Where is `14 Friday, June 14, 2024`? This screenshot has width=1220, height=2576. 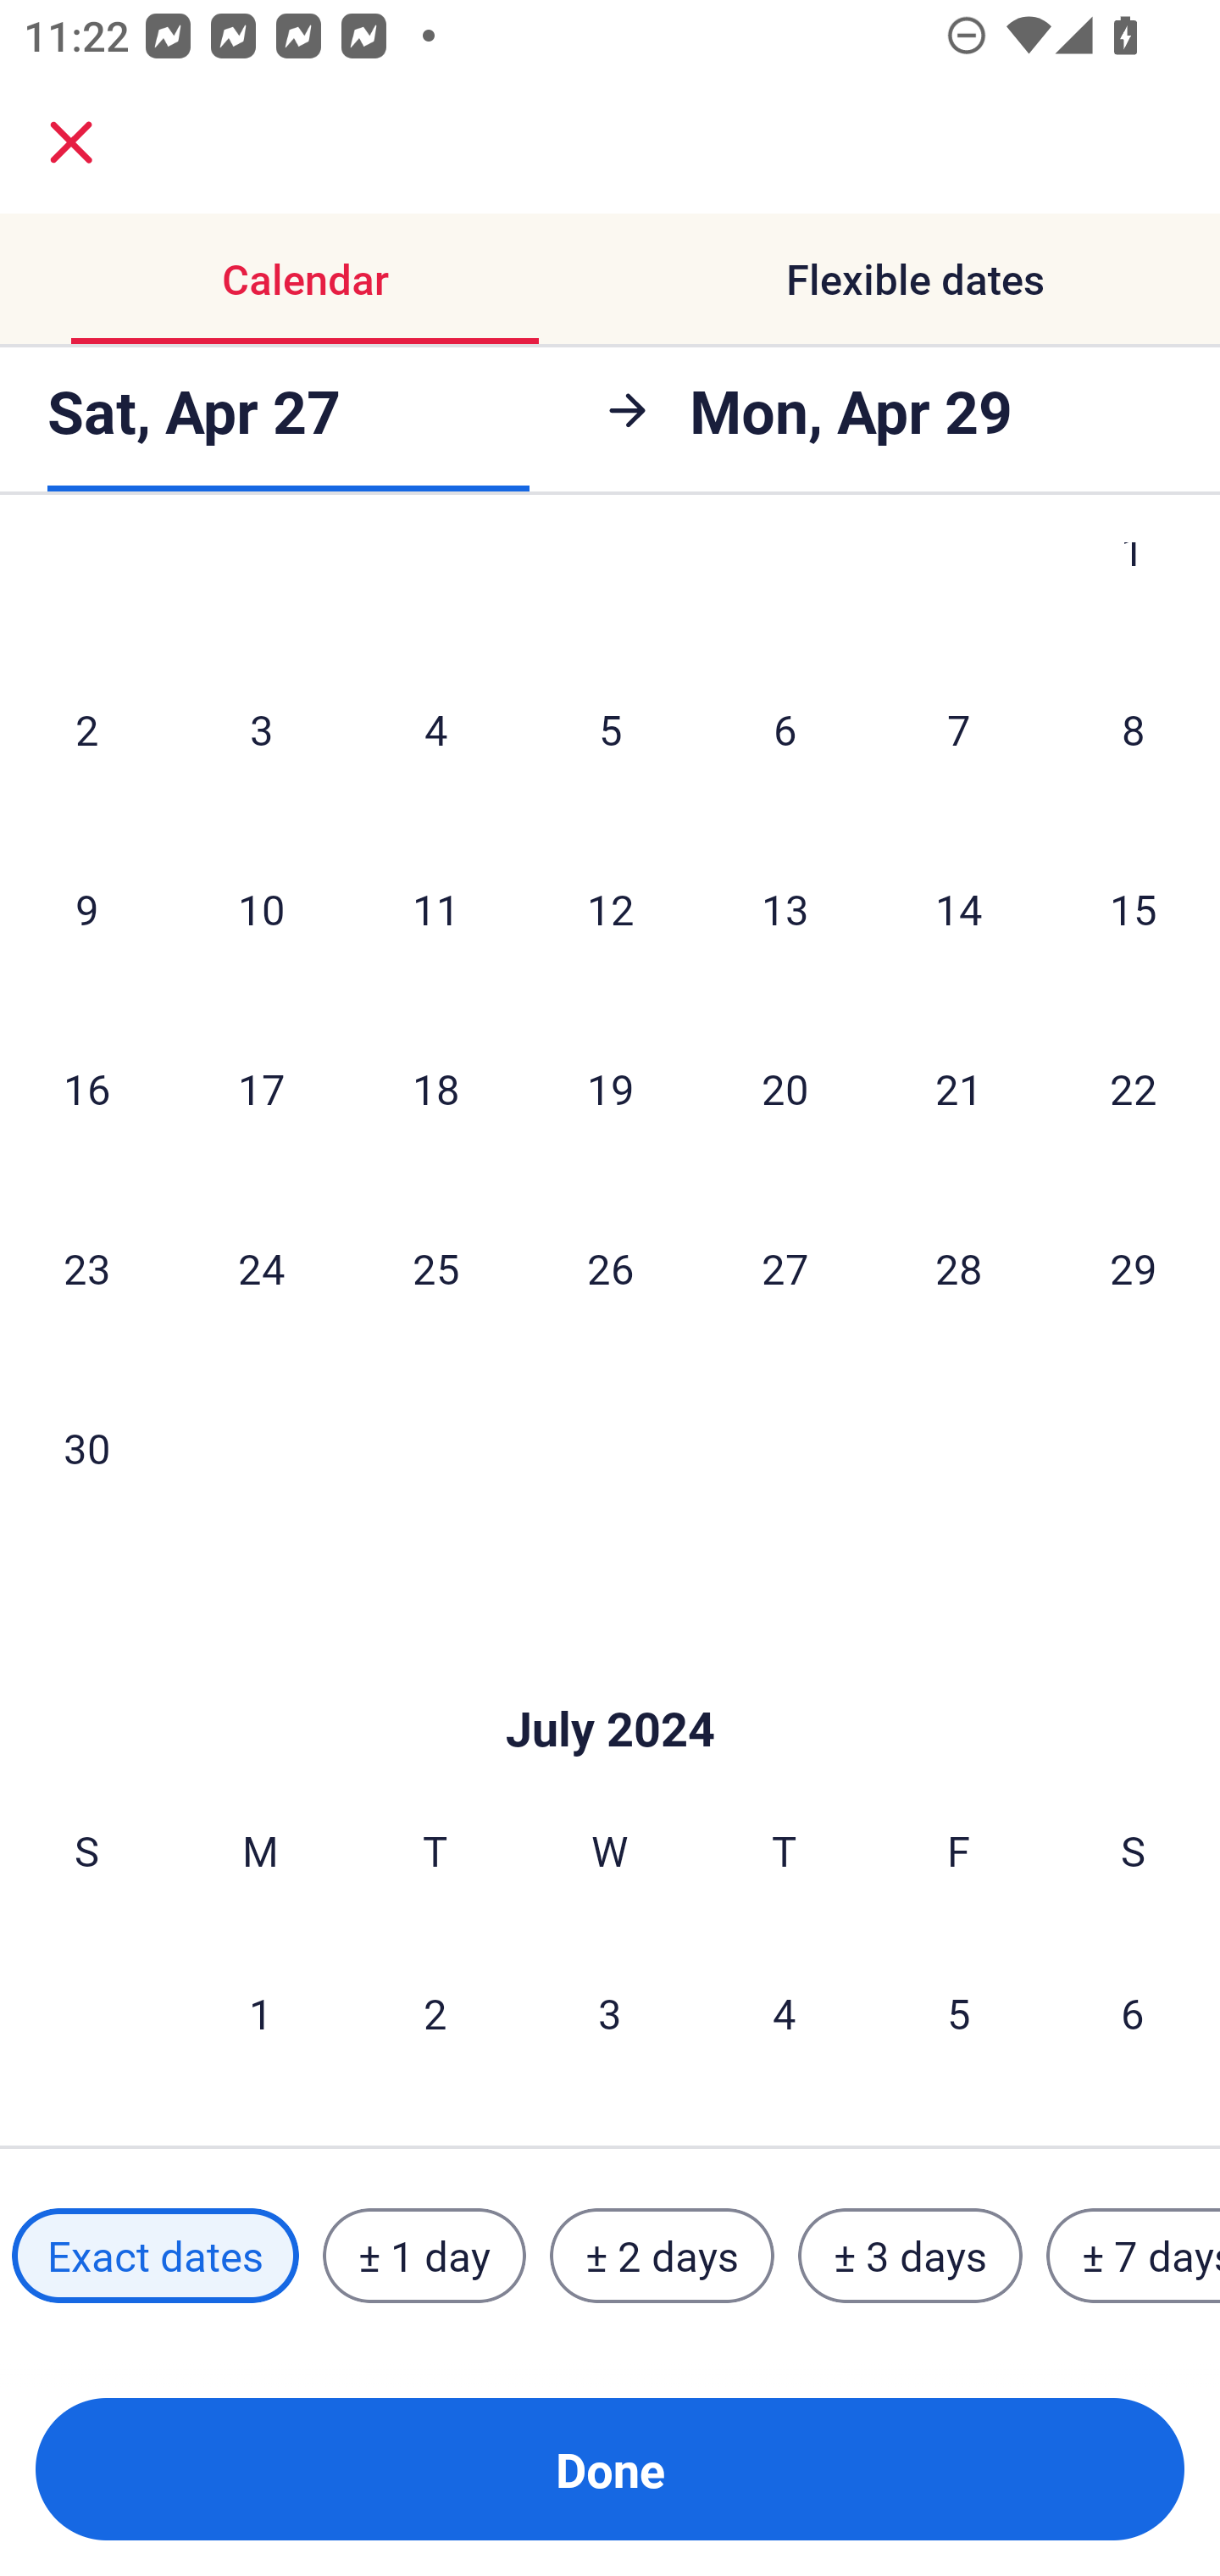
14 Friday, June 14, 2024 is located at coordinates (959, 908).